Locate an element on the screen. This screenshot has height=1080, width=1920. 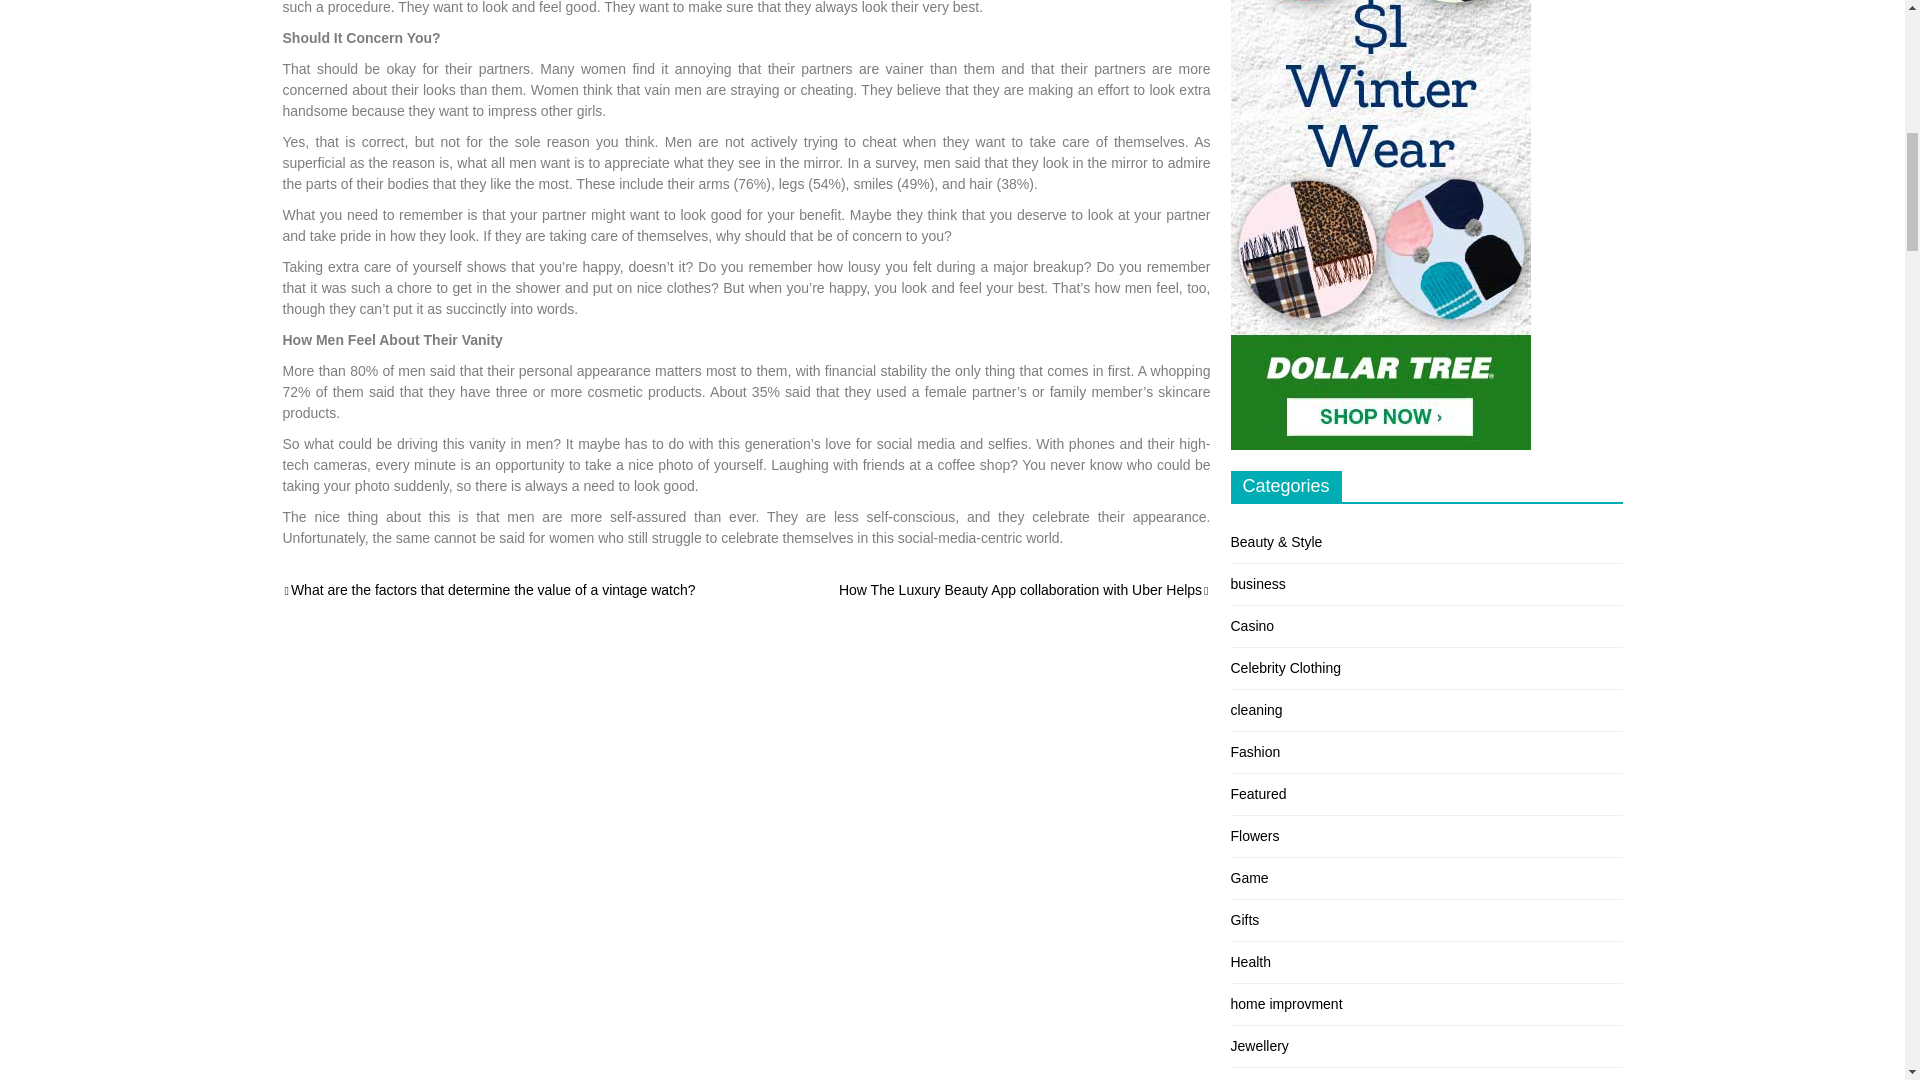
Flowers is located at coordinates (1254, 836).